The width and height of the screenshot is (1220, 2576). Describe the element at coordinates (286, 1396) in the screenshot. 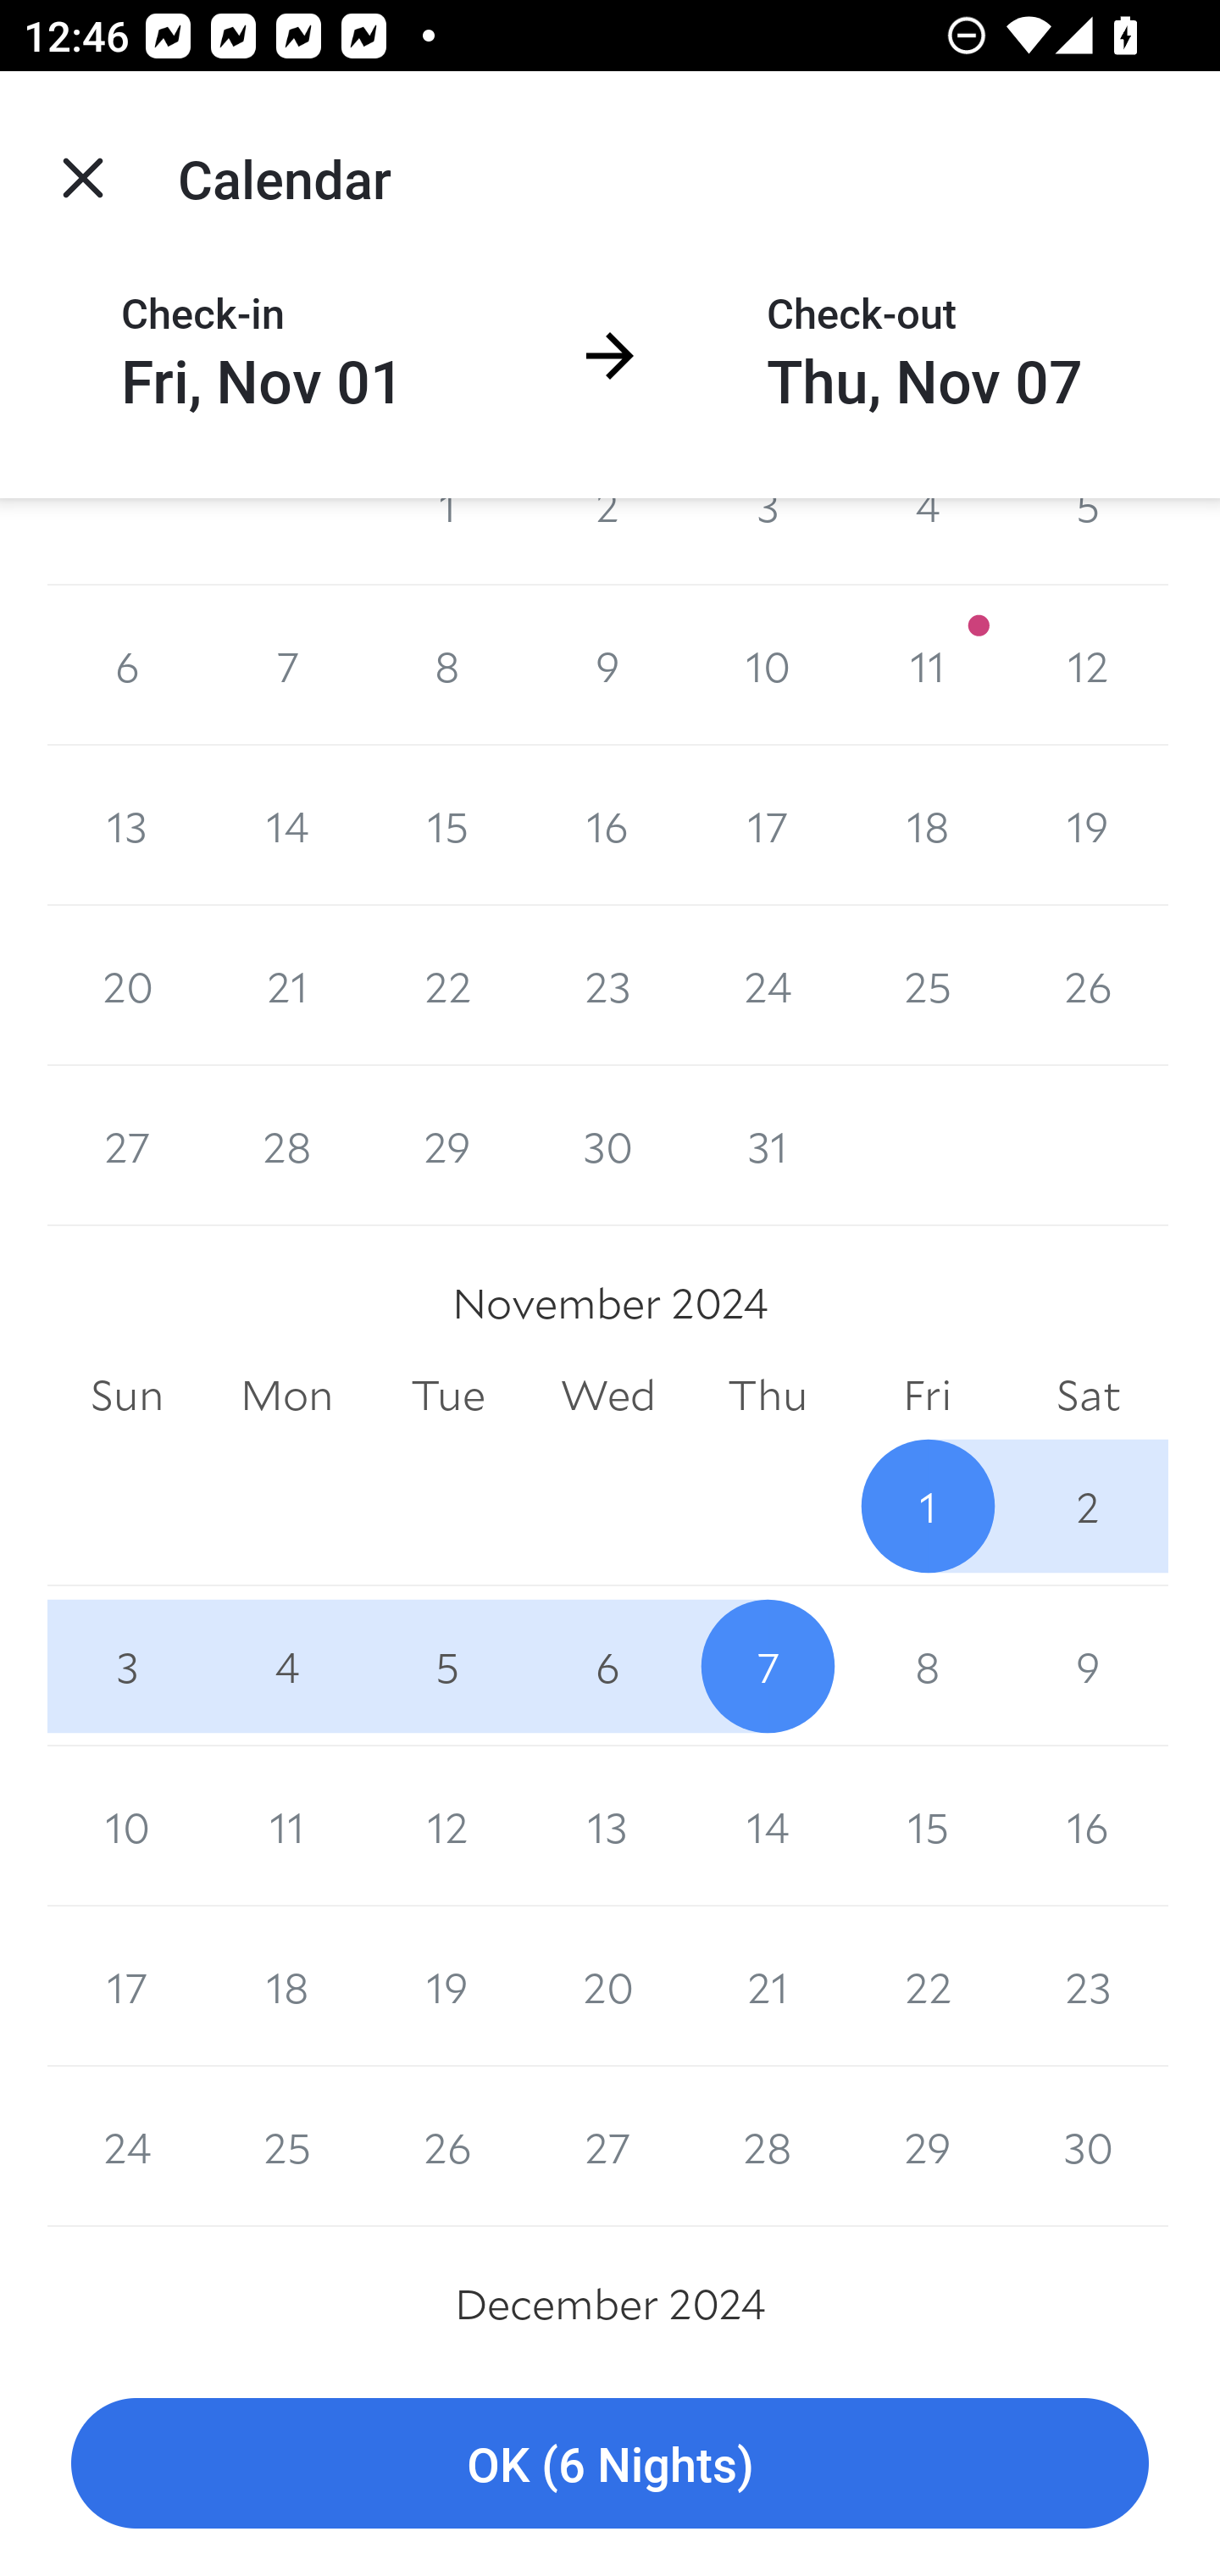

I see `Mon` at that location.